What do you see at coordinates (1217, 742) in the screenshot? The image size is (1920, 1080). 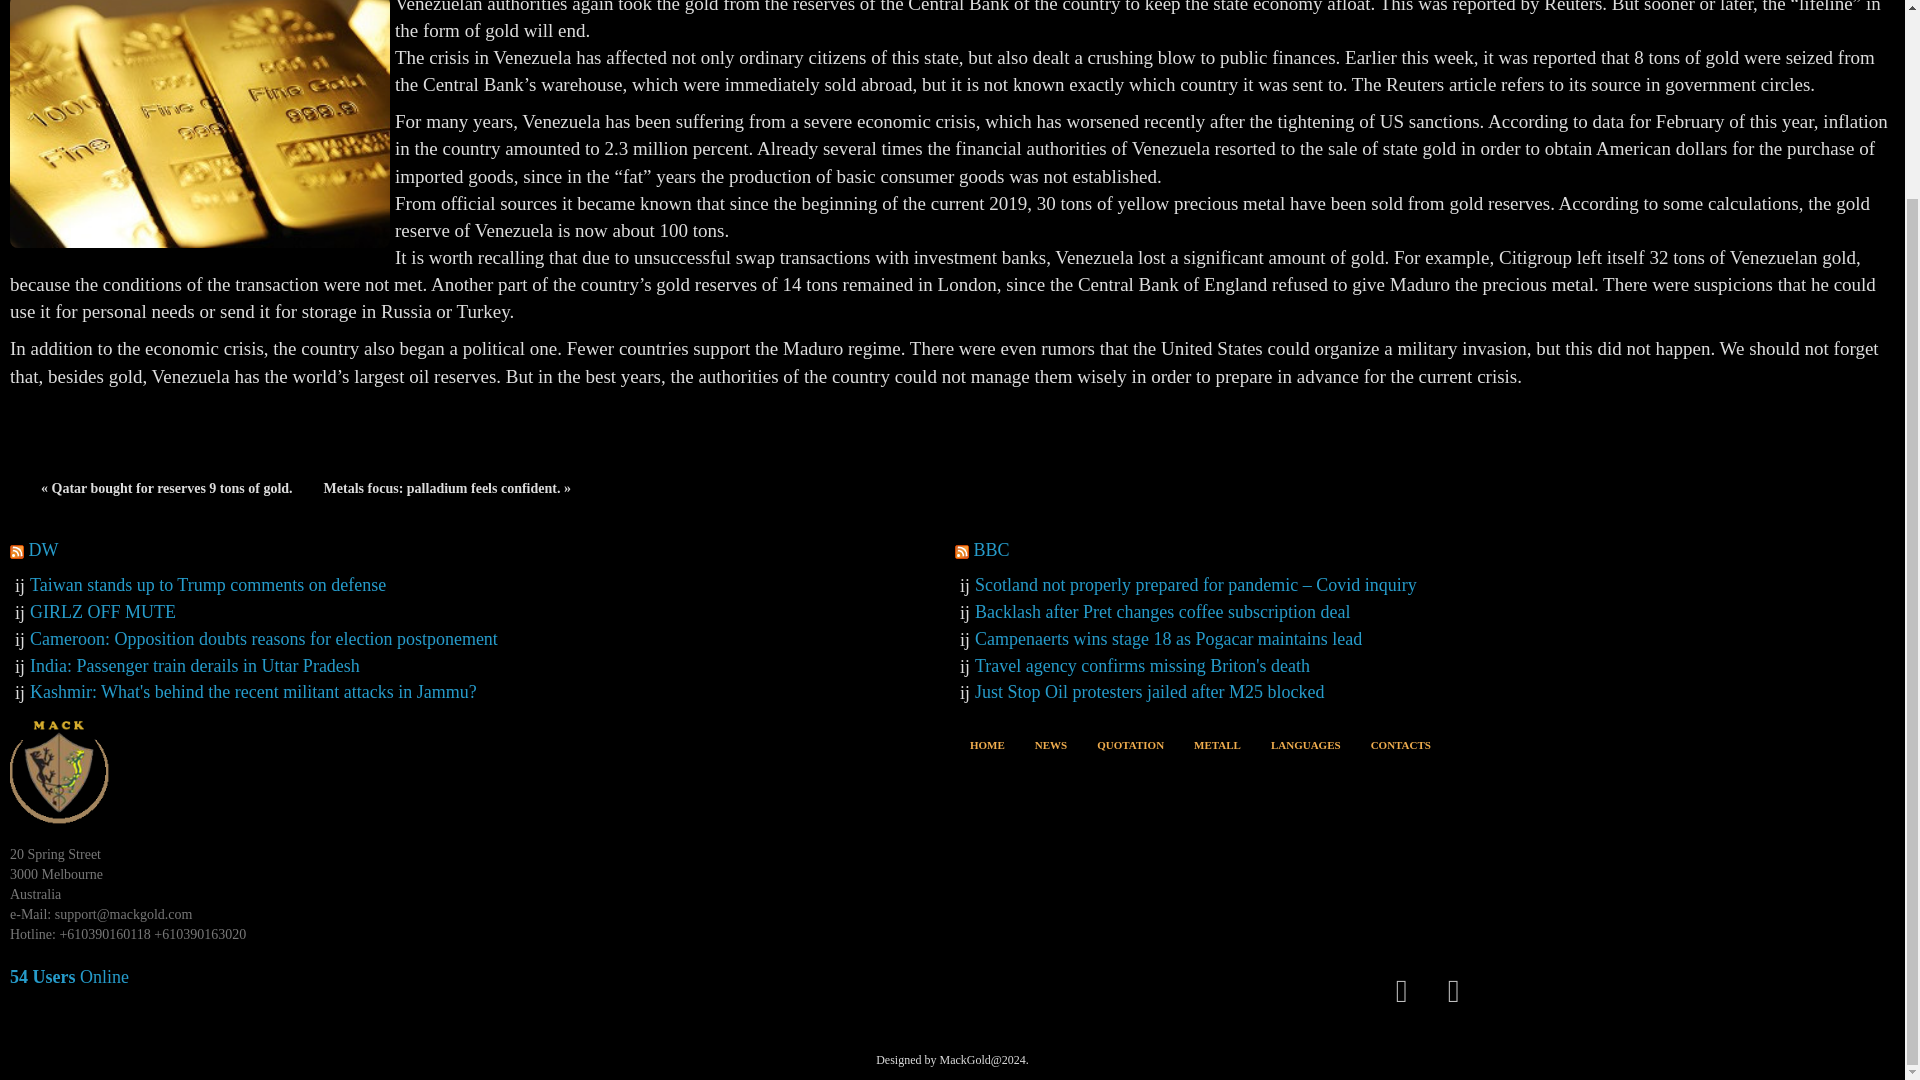 I see `METALL` at bounding box center [1217, 742].